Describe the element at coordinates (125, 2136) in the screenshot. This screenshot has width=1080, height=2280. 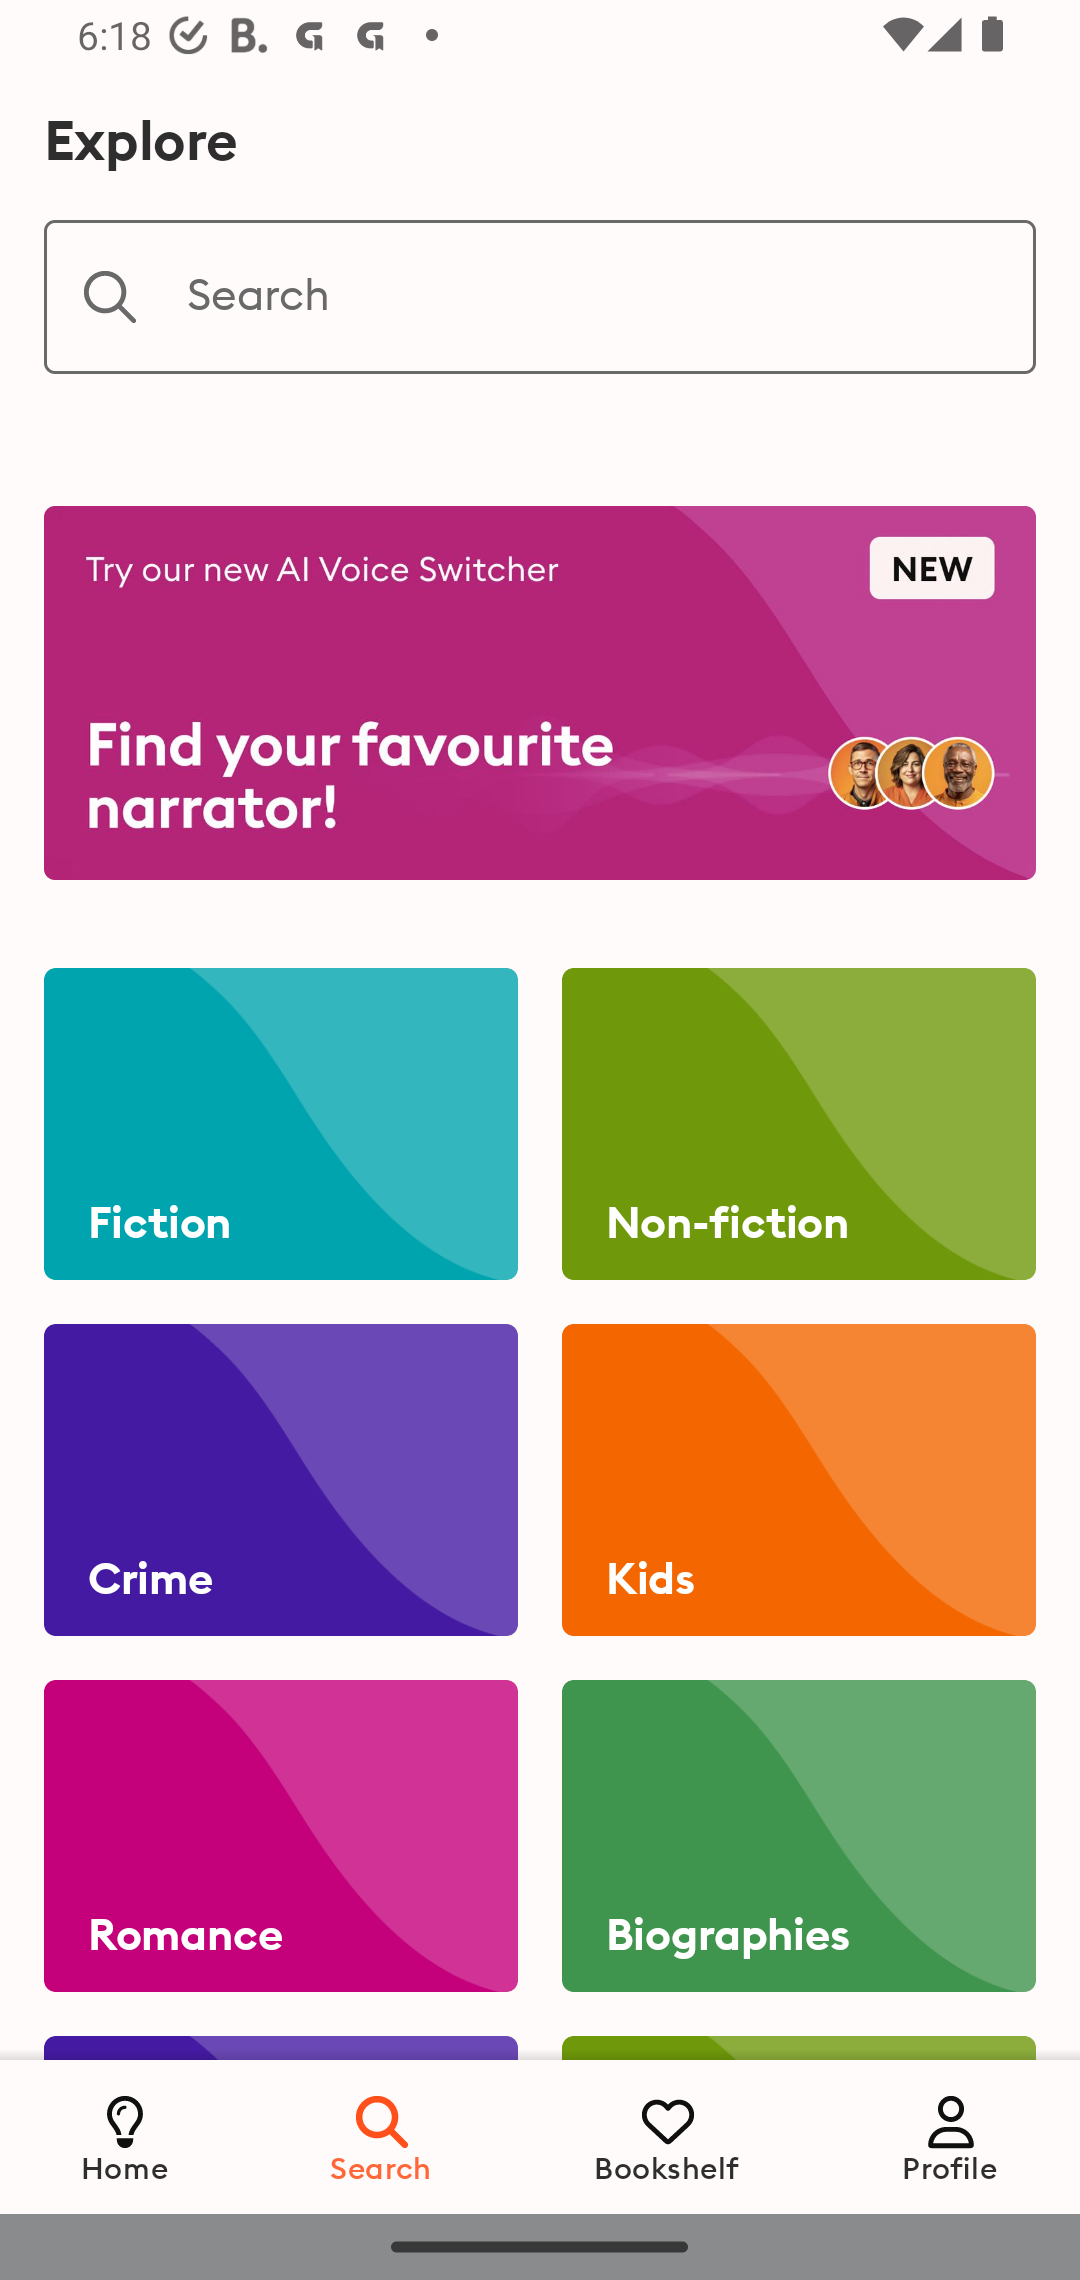
I see `Home` at that location.